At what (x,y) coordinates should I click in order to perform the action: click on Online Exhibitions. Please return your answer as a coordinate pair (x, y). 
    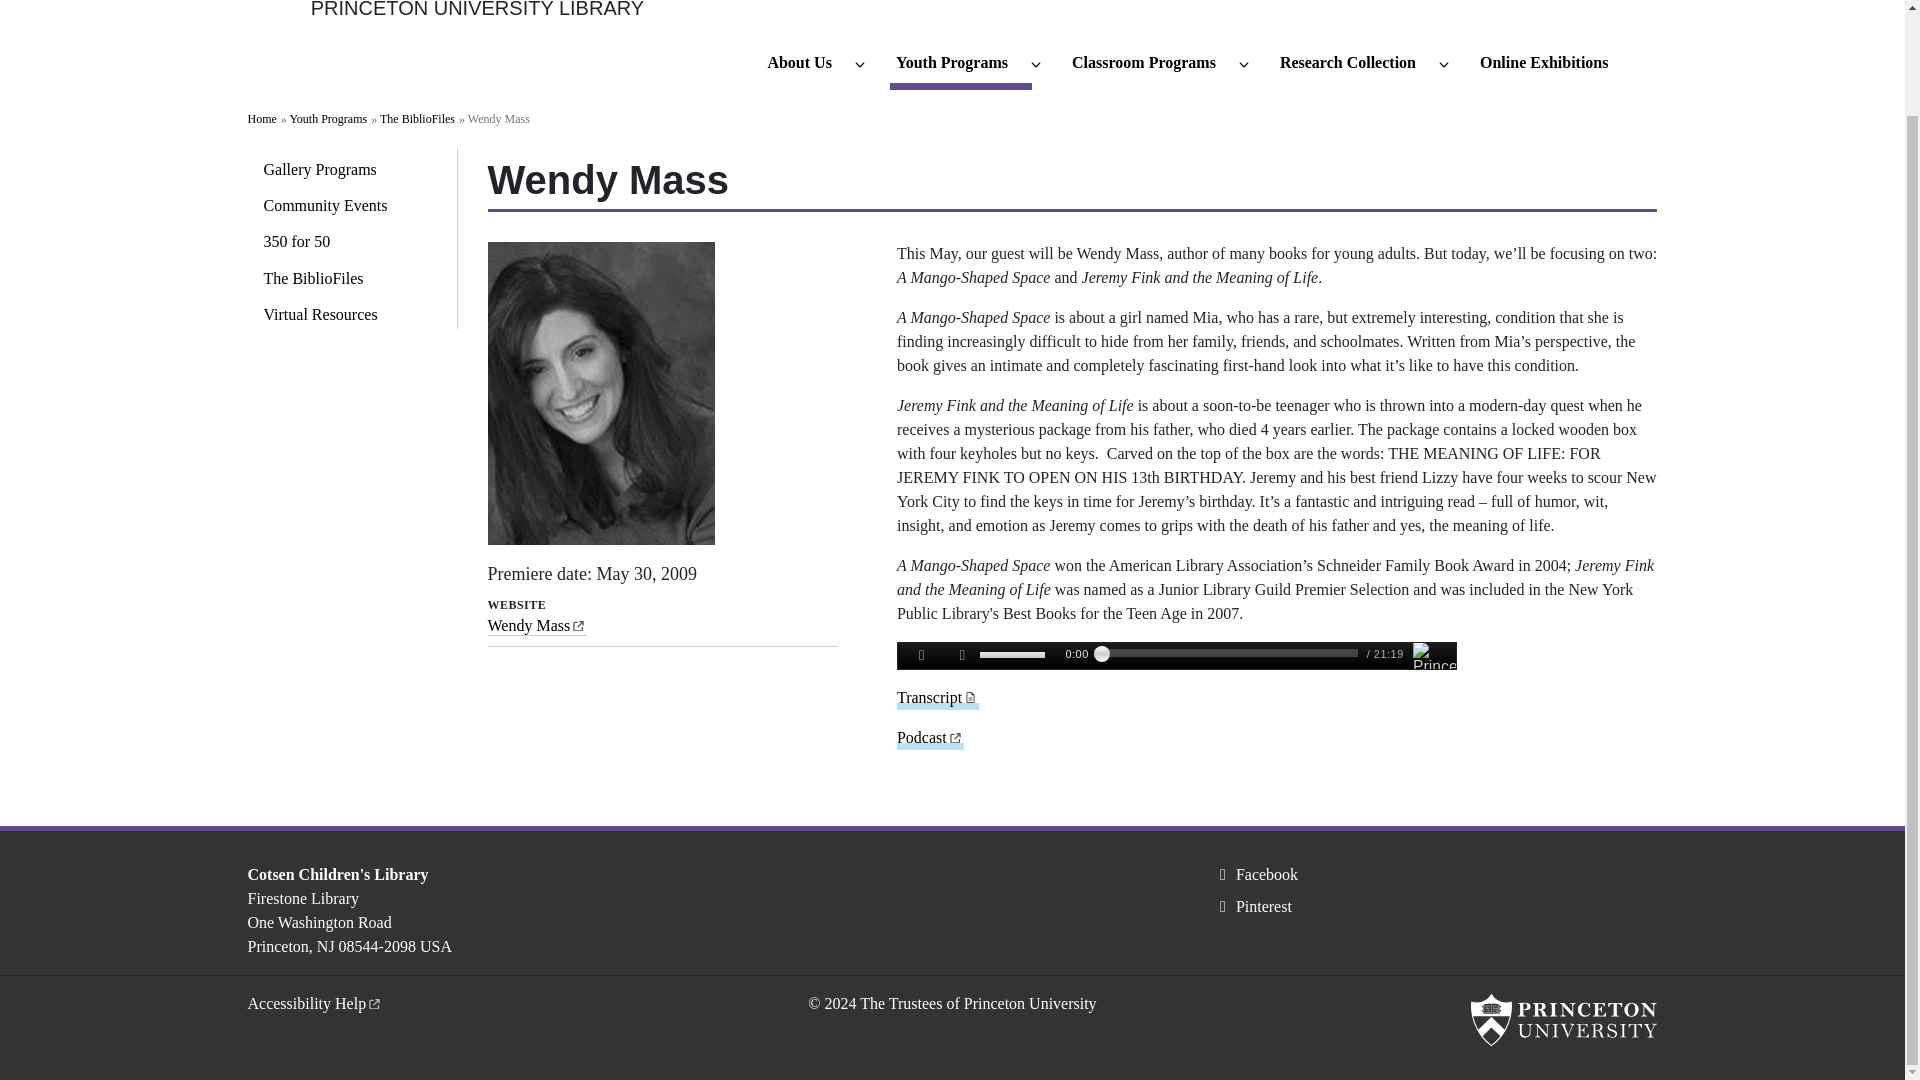
    Looking at the image, I should click on (1554, 64).